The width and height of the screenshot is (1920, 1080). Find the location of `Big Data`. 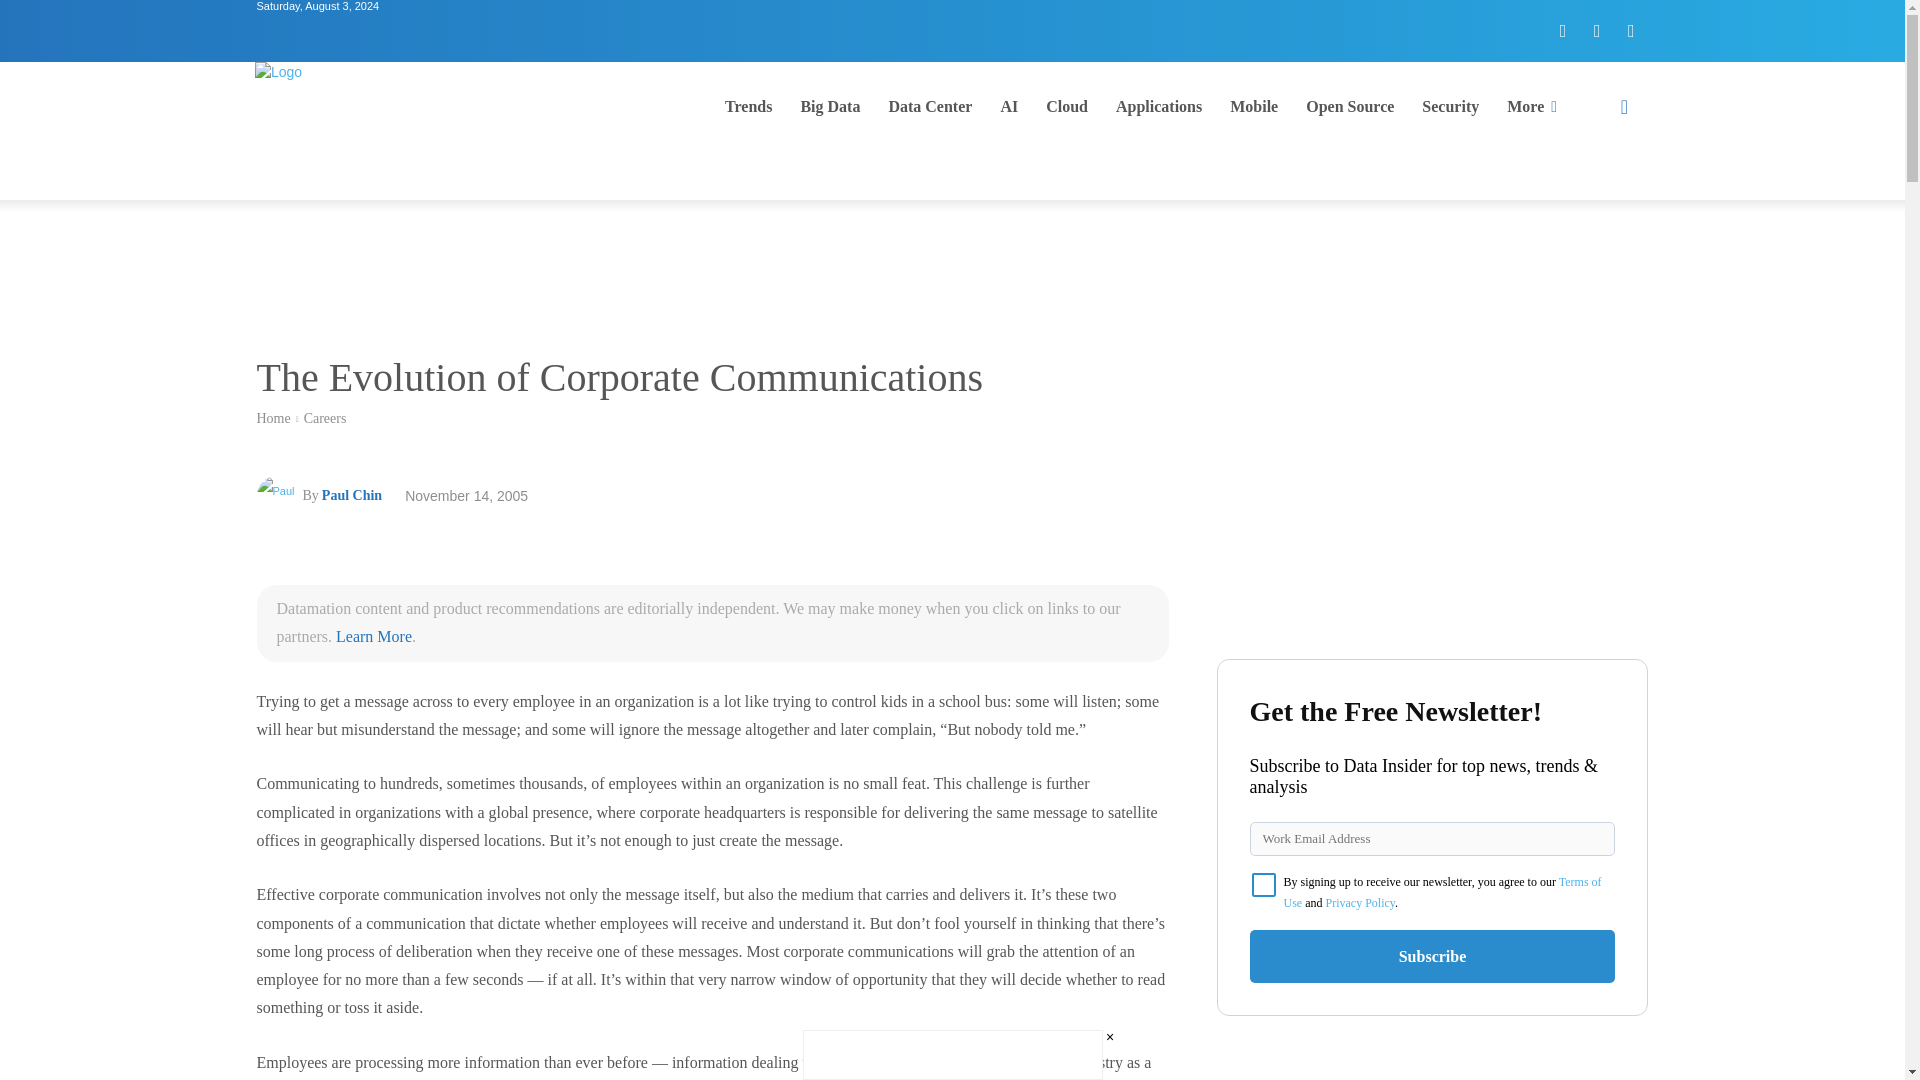

Big Data is located at coordinates (829, 106).